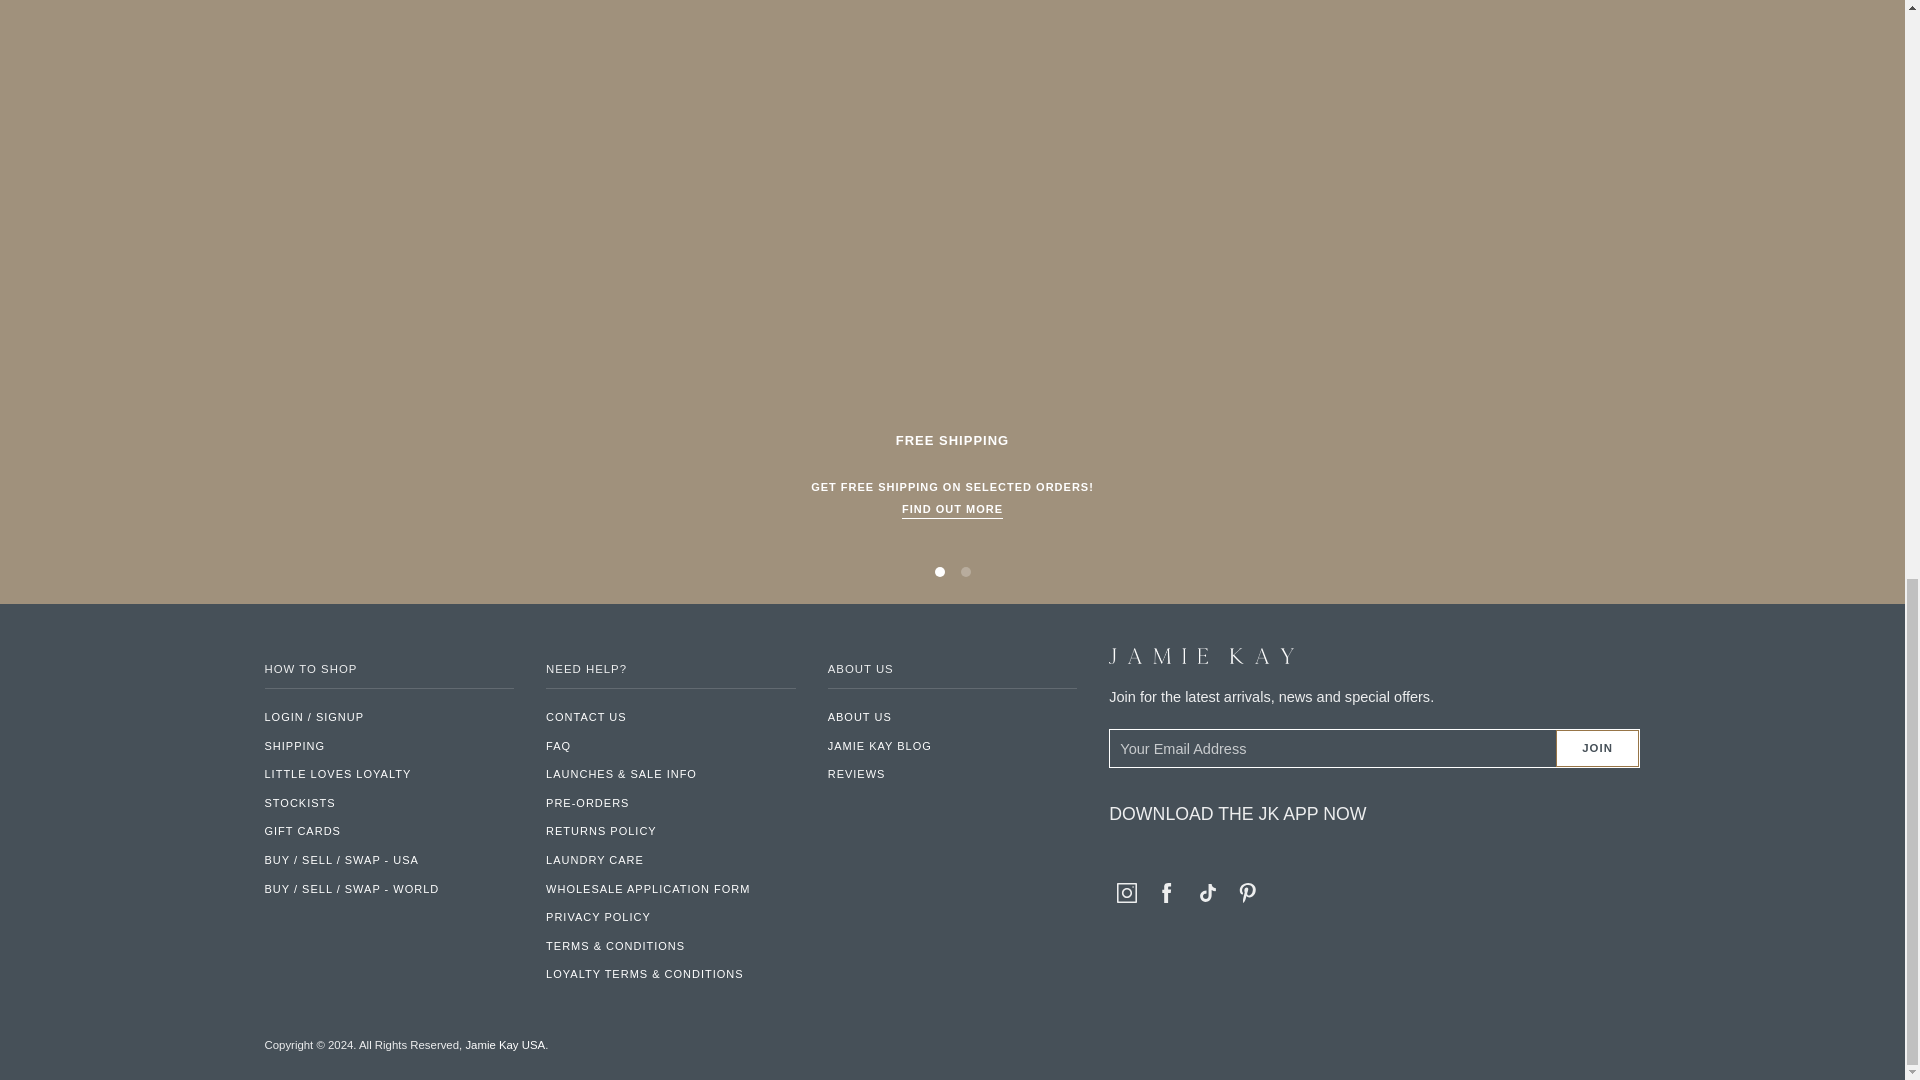 Image resolution: width=1920 pixels, height=1080 pixels. What do you see at coordinates (1126, 892) in the screenshot?
I see `Instagram` at bounding box center [1126, 892].